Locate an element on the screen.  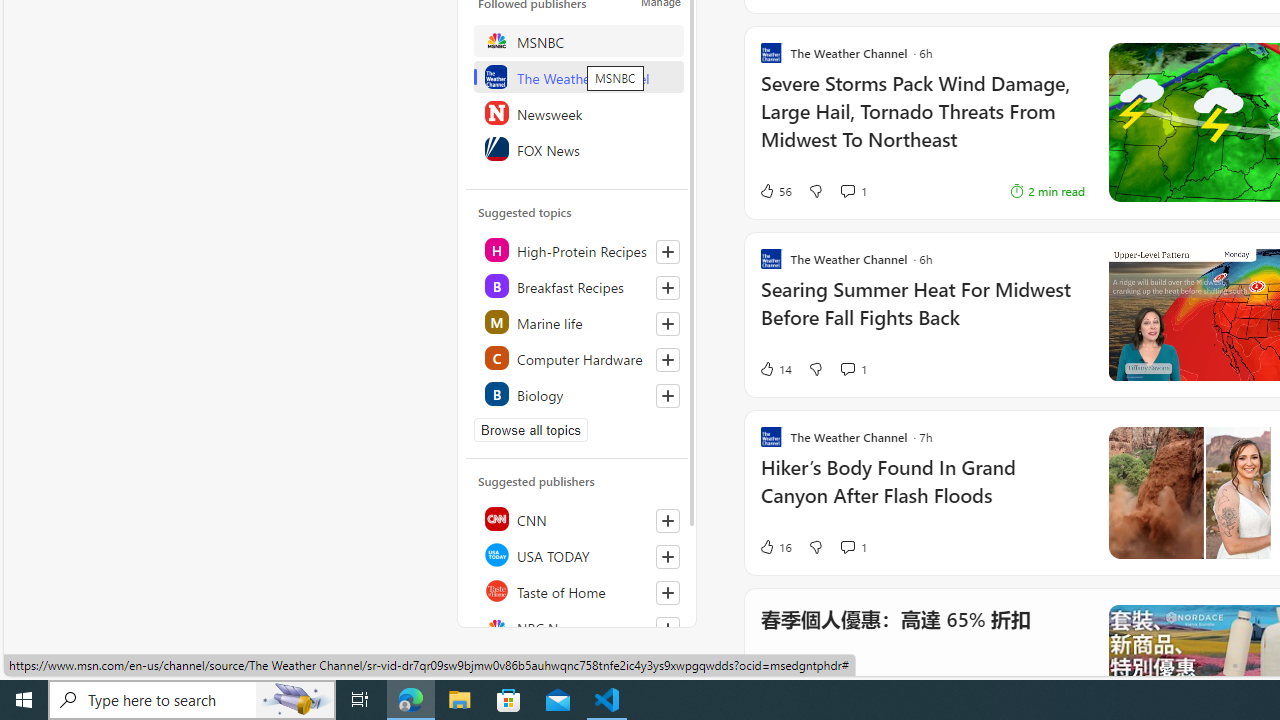
56 Like is located at coordinates (775, 191).